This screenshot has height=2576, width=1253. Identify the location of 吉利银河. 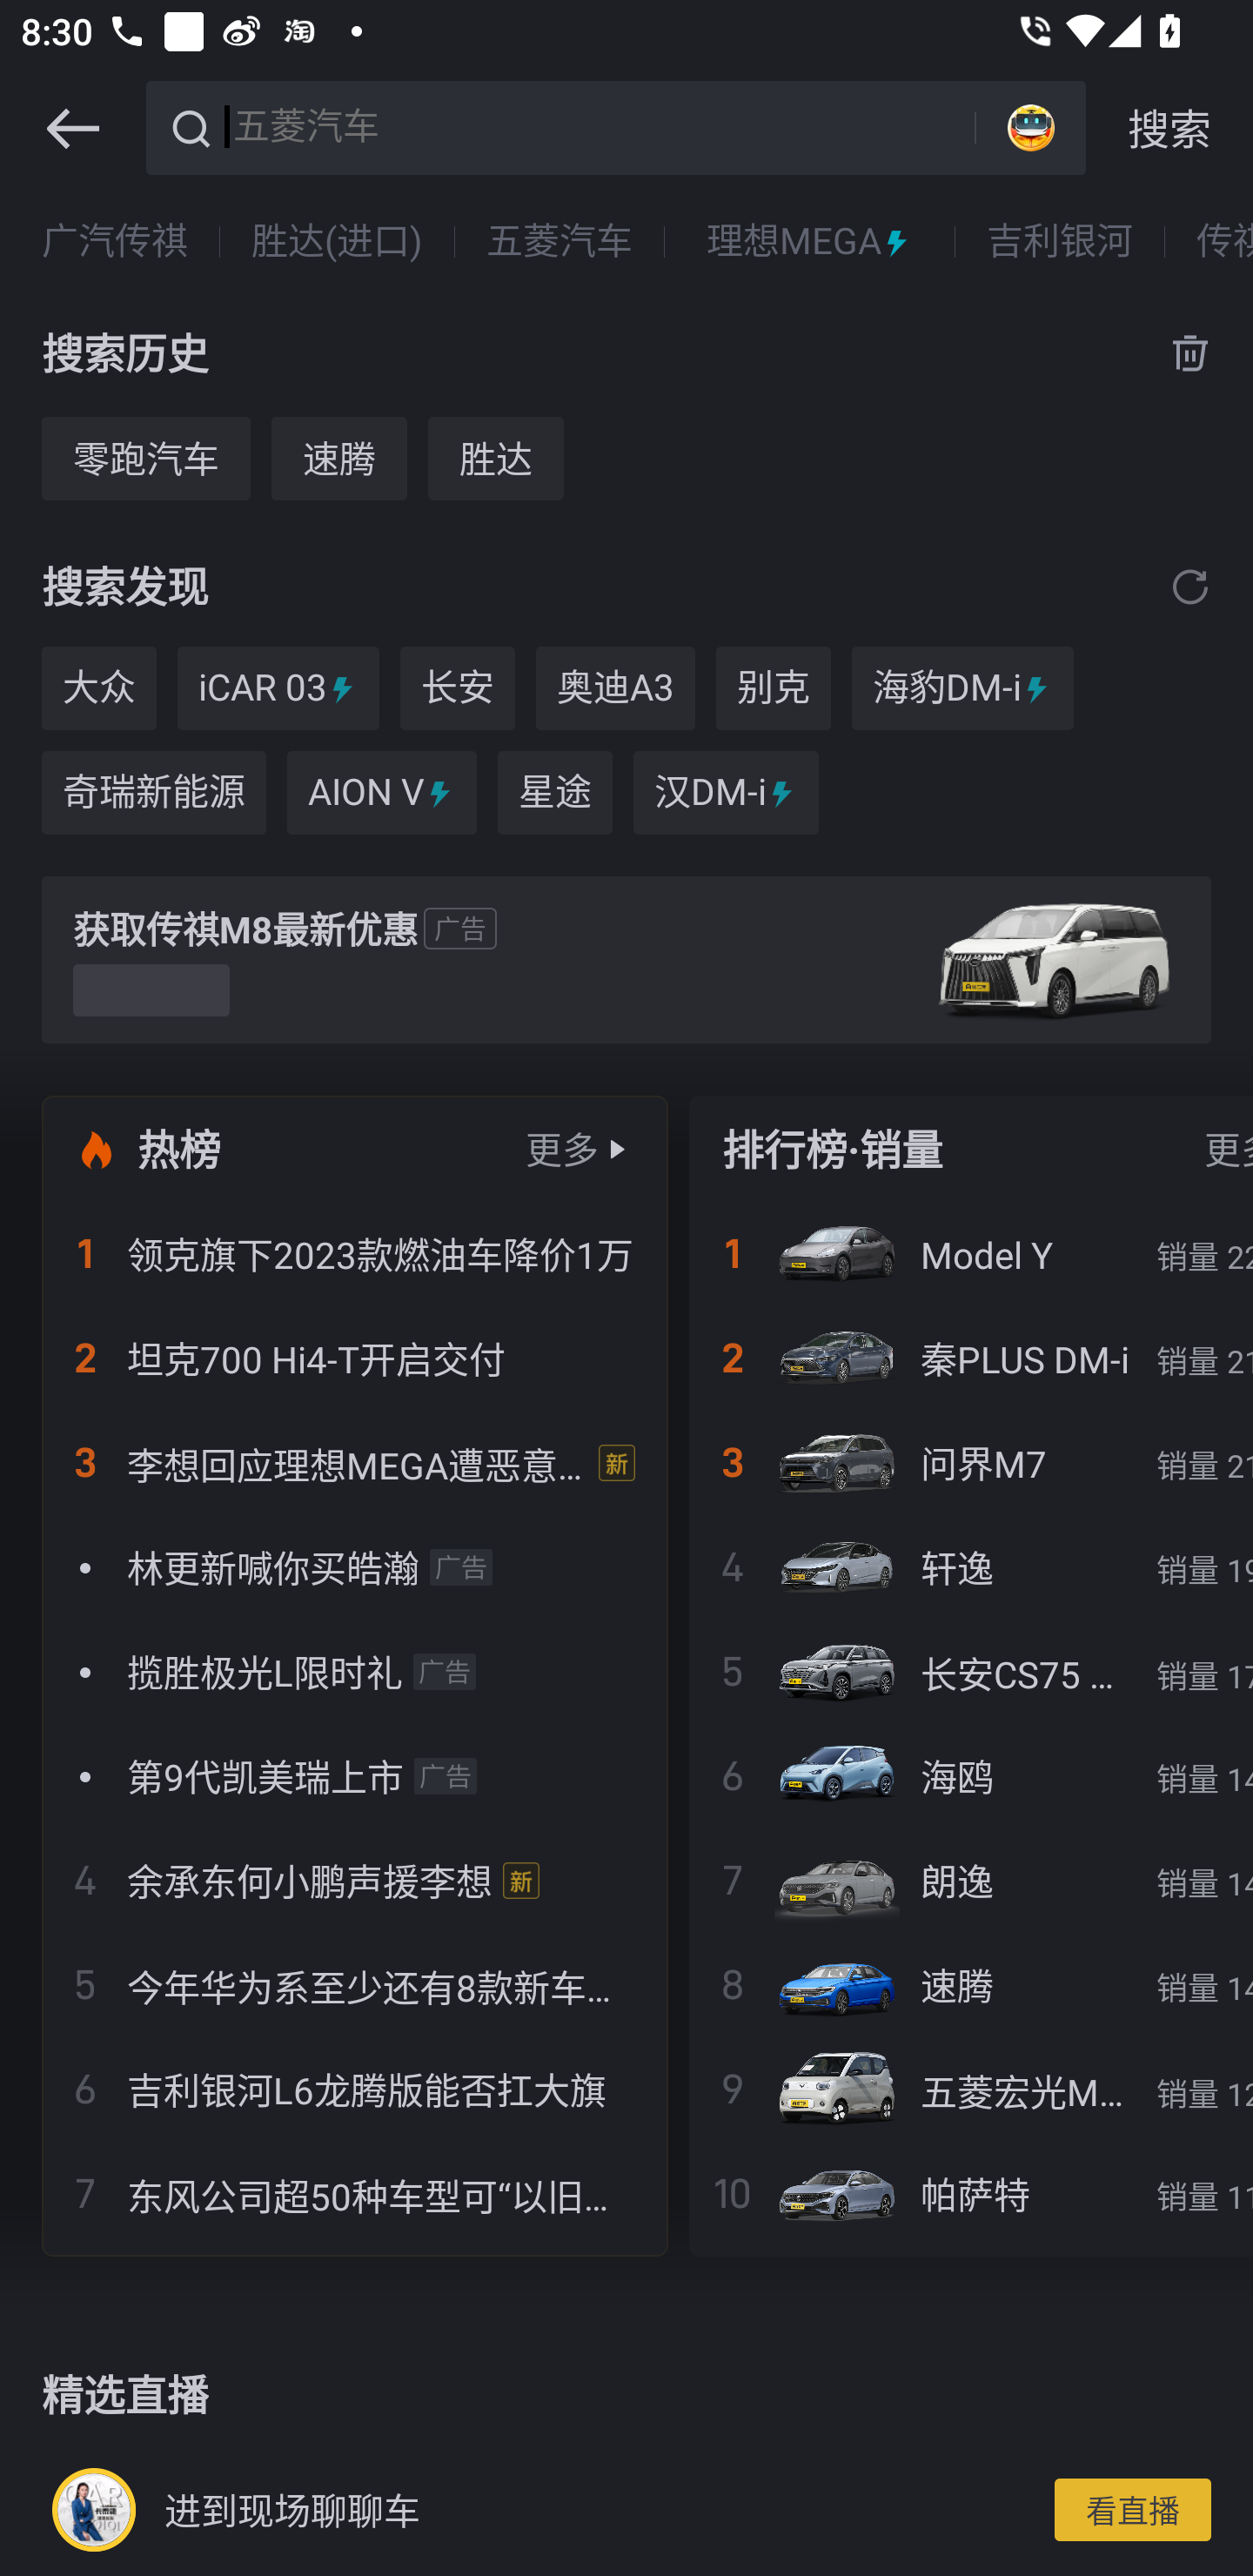
(1060, 242).